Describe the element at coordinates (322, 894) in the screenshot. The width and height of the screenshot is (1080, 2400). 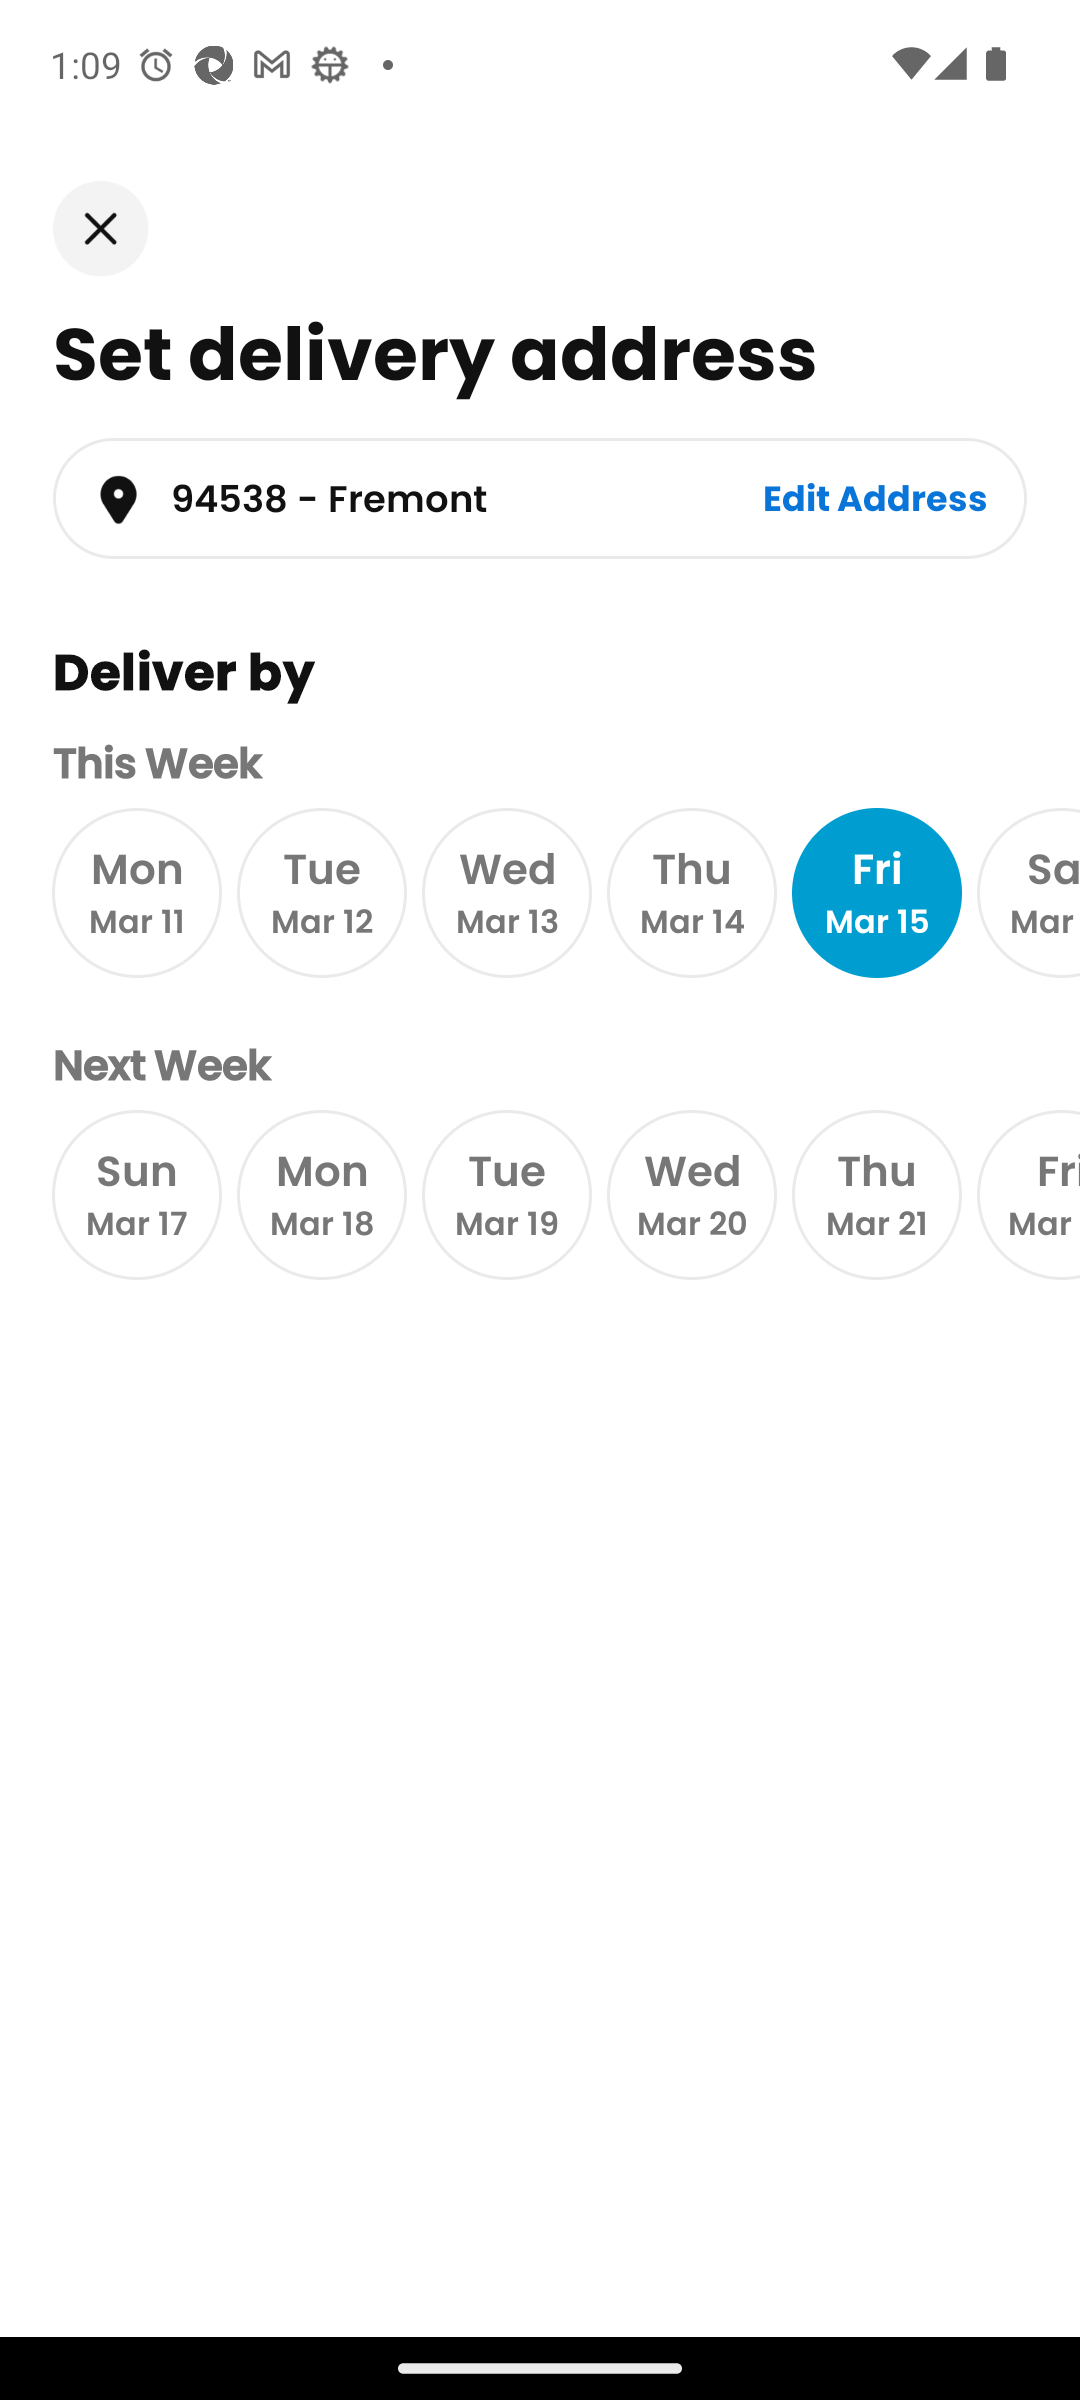
I see `Tue Mar 12` at that location.